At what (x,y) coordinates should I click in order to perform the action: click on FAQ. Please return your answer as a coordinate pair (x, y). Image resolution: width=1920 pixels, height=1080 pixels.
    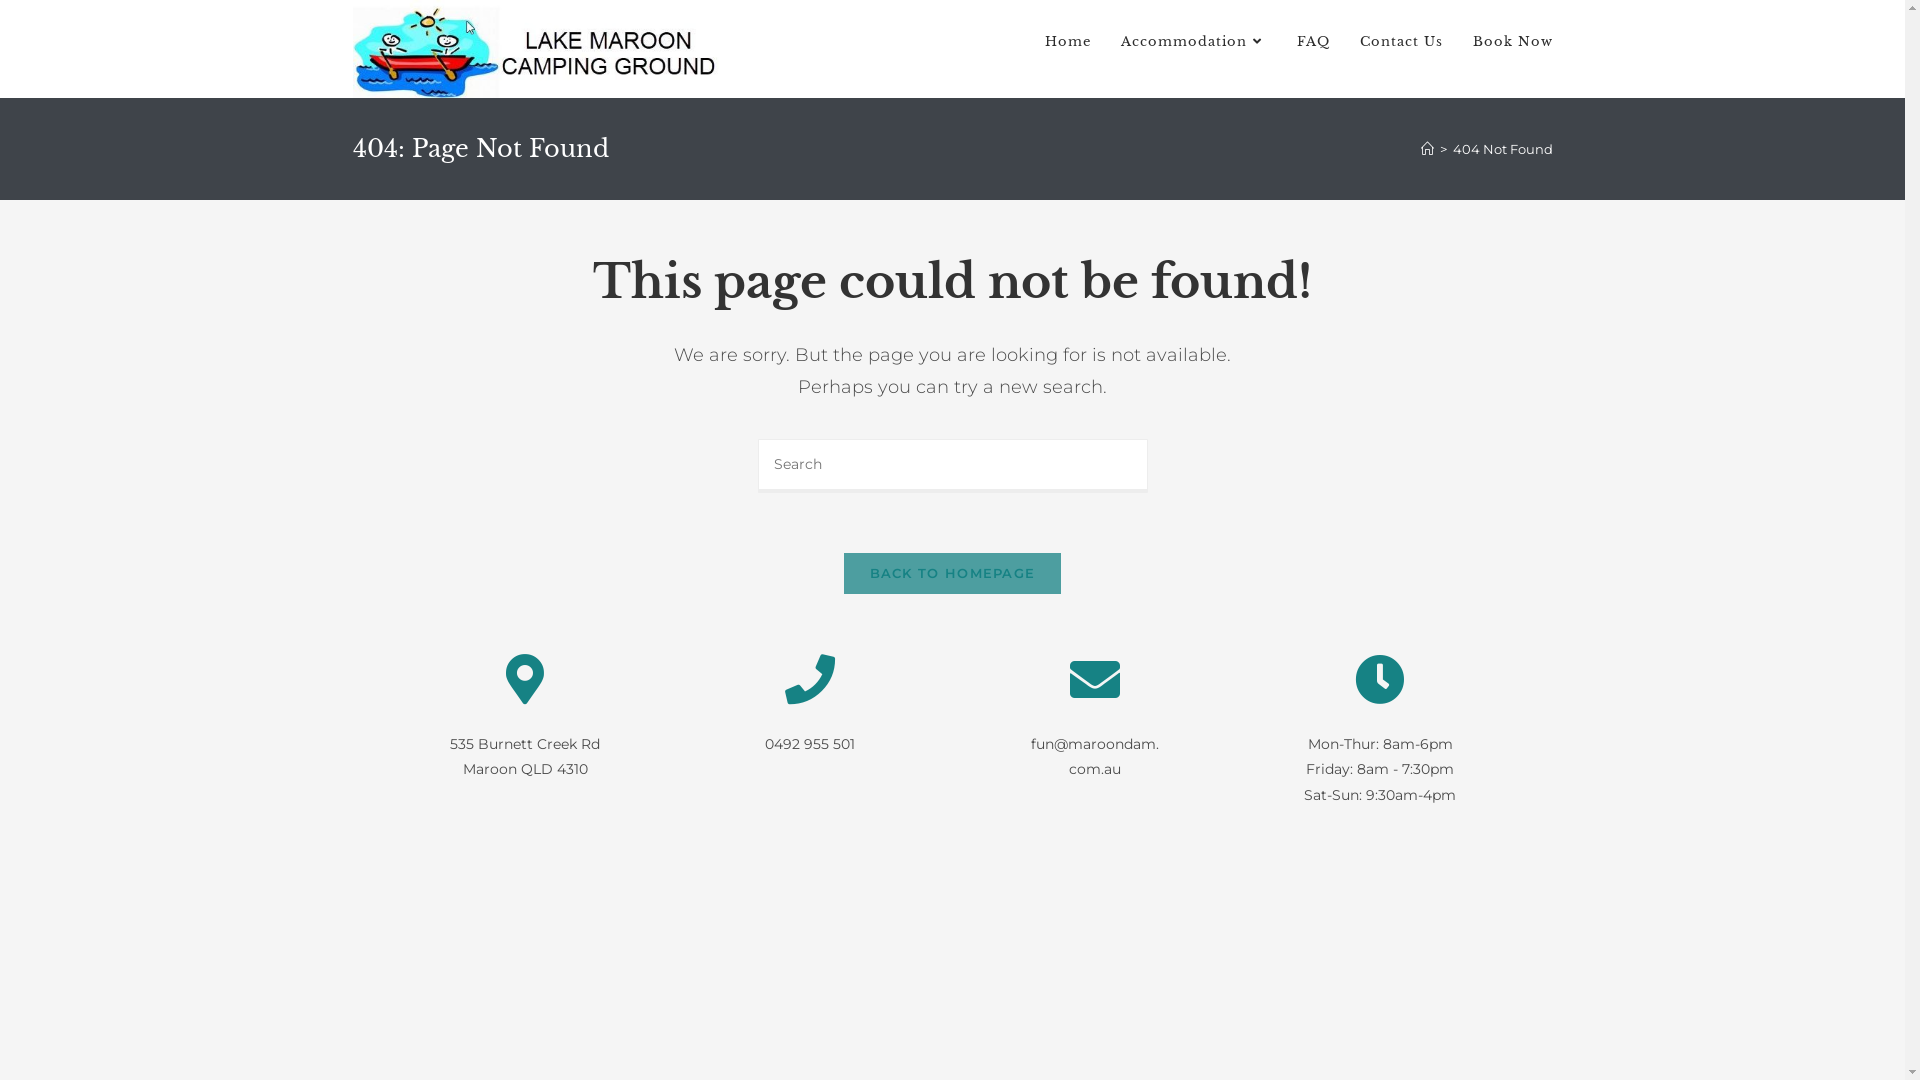
    Looking at the image, I should click on (1314, 42).